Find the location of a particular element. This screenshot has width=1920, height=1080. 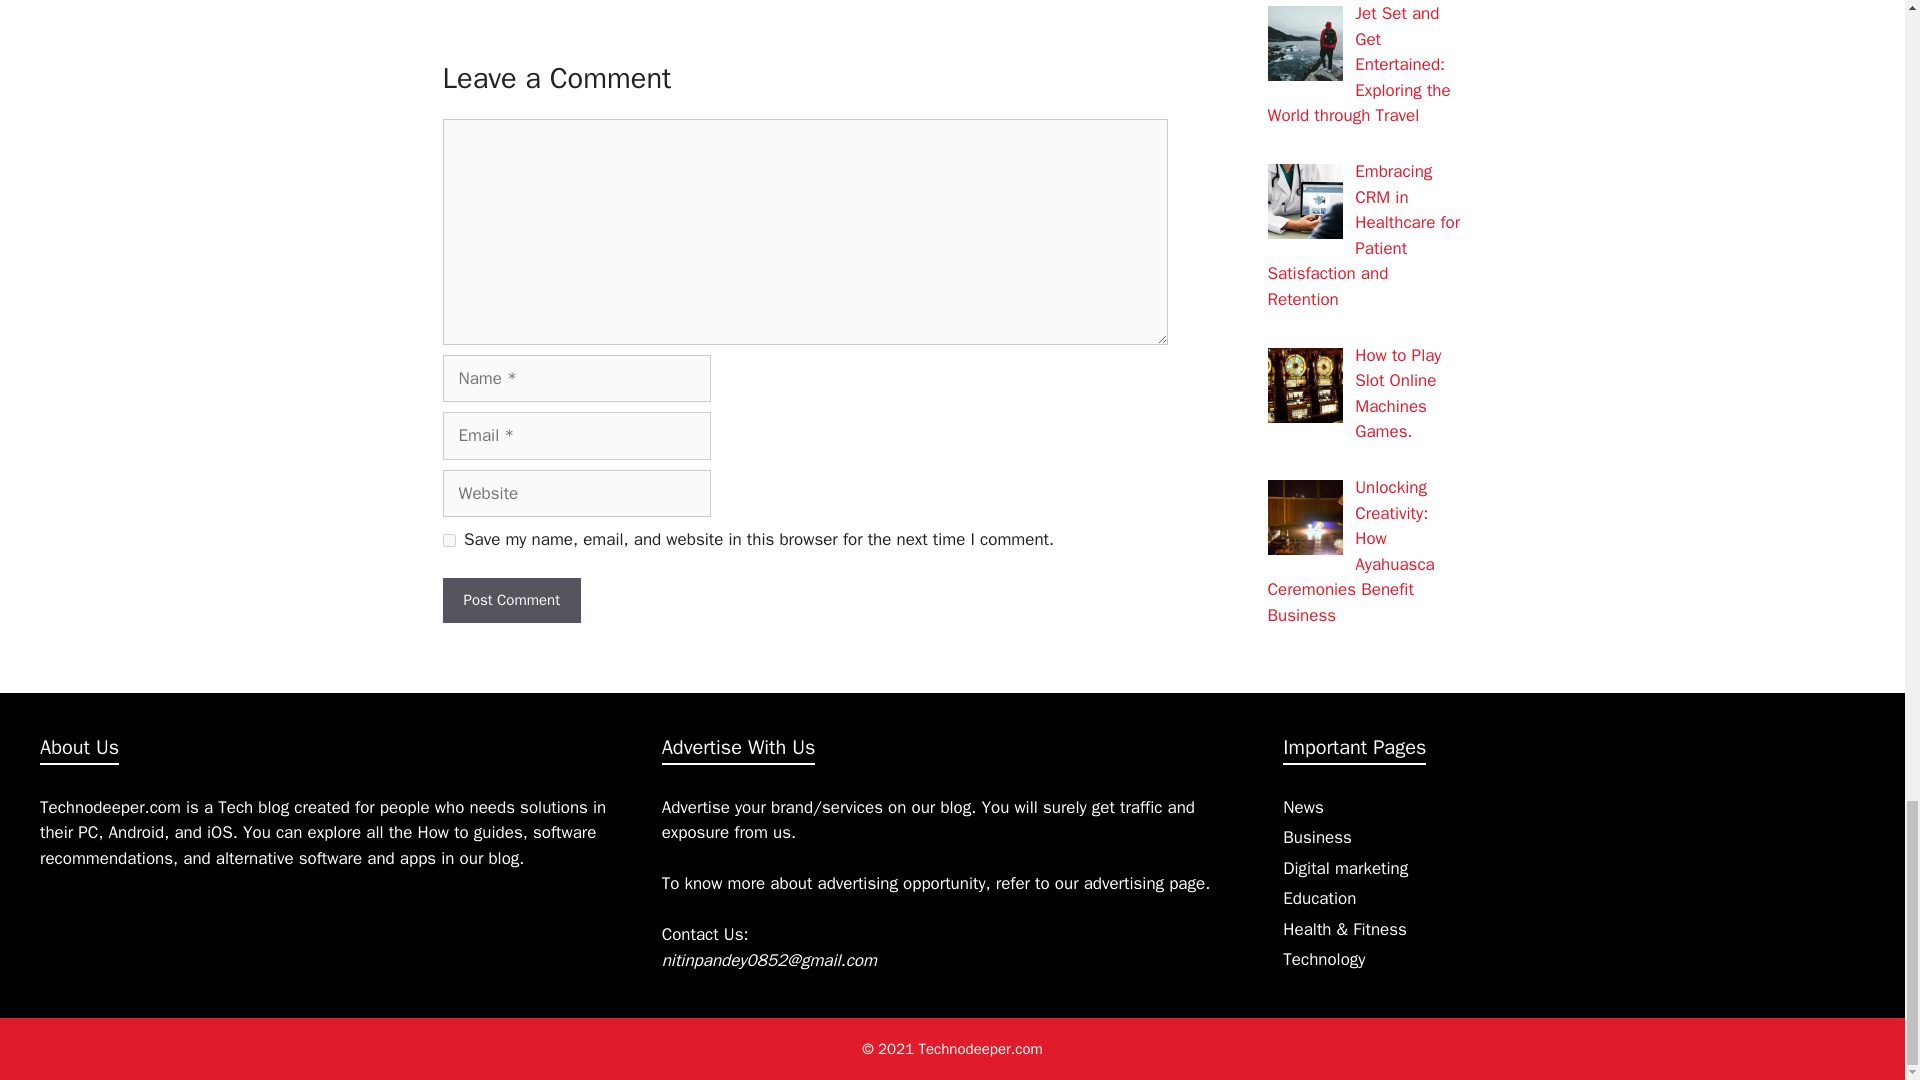

Digital marketing is located at coordinates (1344, 868).